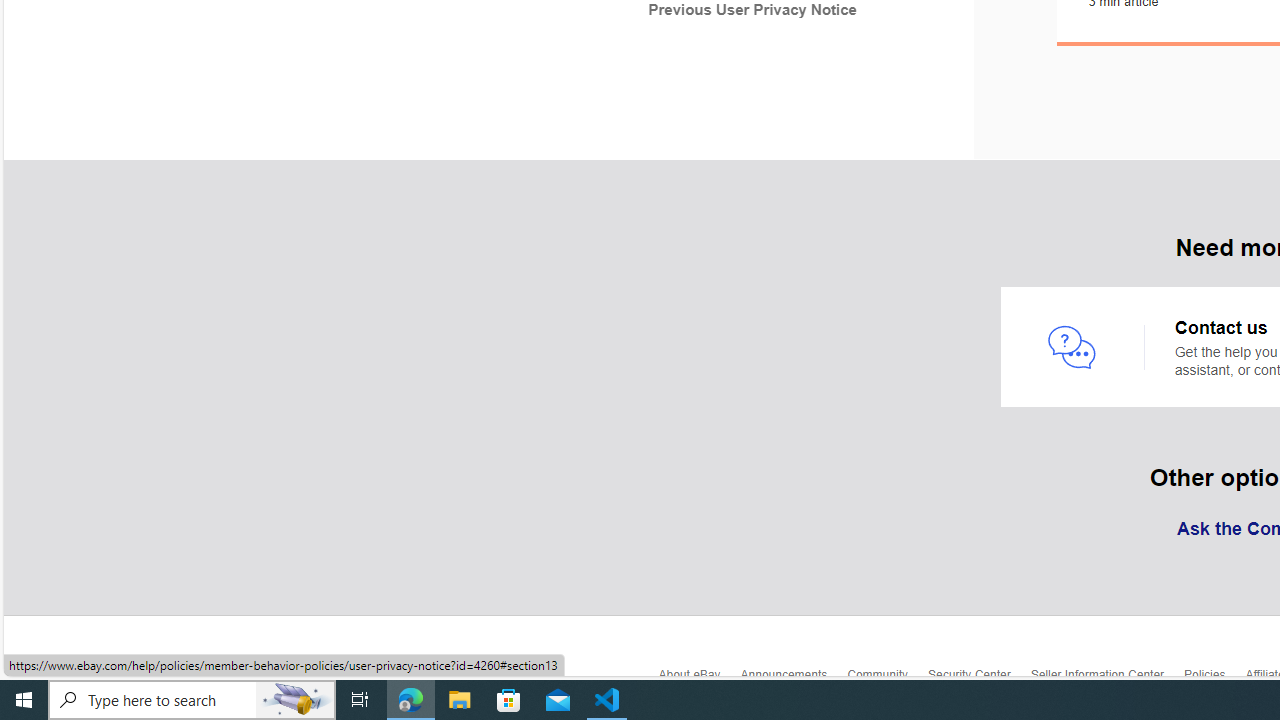 The image size is (1280, 720). I want to click on Policies, so click(1214, 680).